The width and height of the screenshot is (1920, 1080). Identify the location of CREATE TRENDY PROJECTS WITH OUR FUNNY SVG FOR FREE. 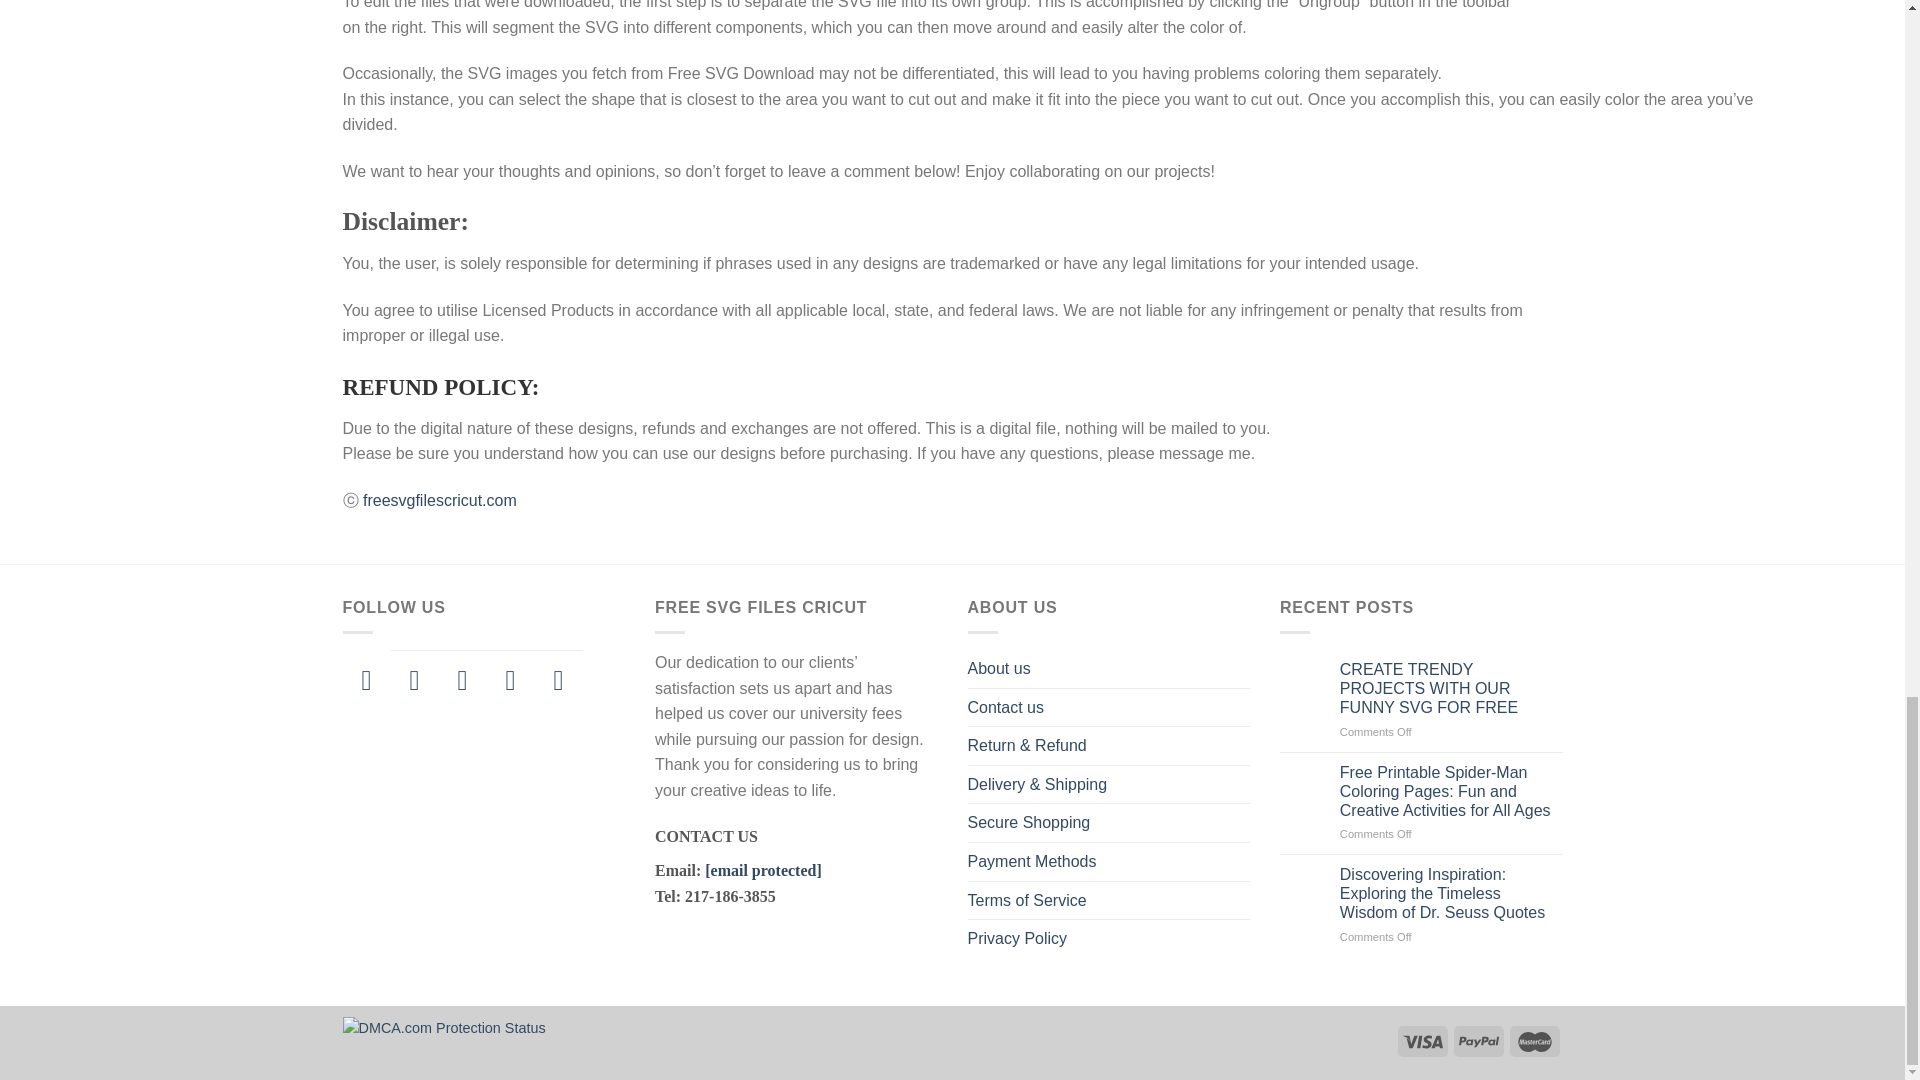
(1451, 688).